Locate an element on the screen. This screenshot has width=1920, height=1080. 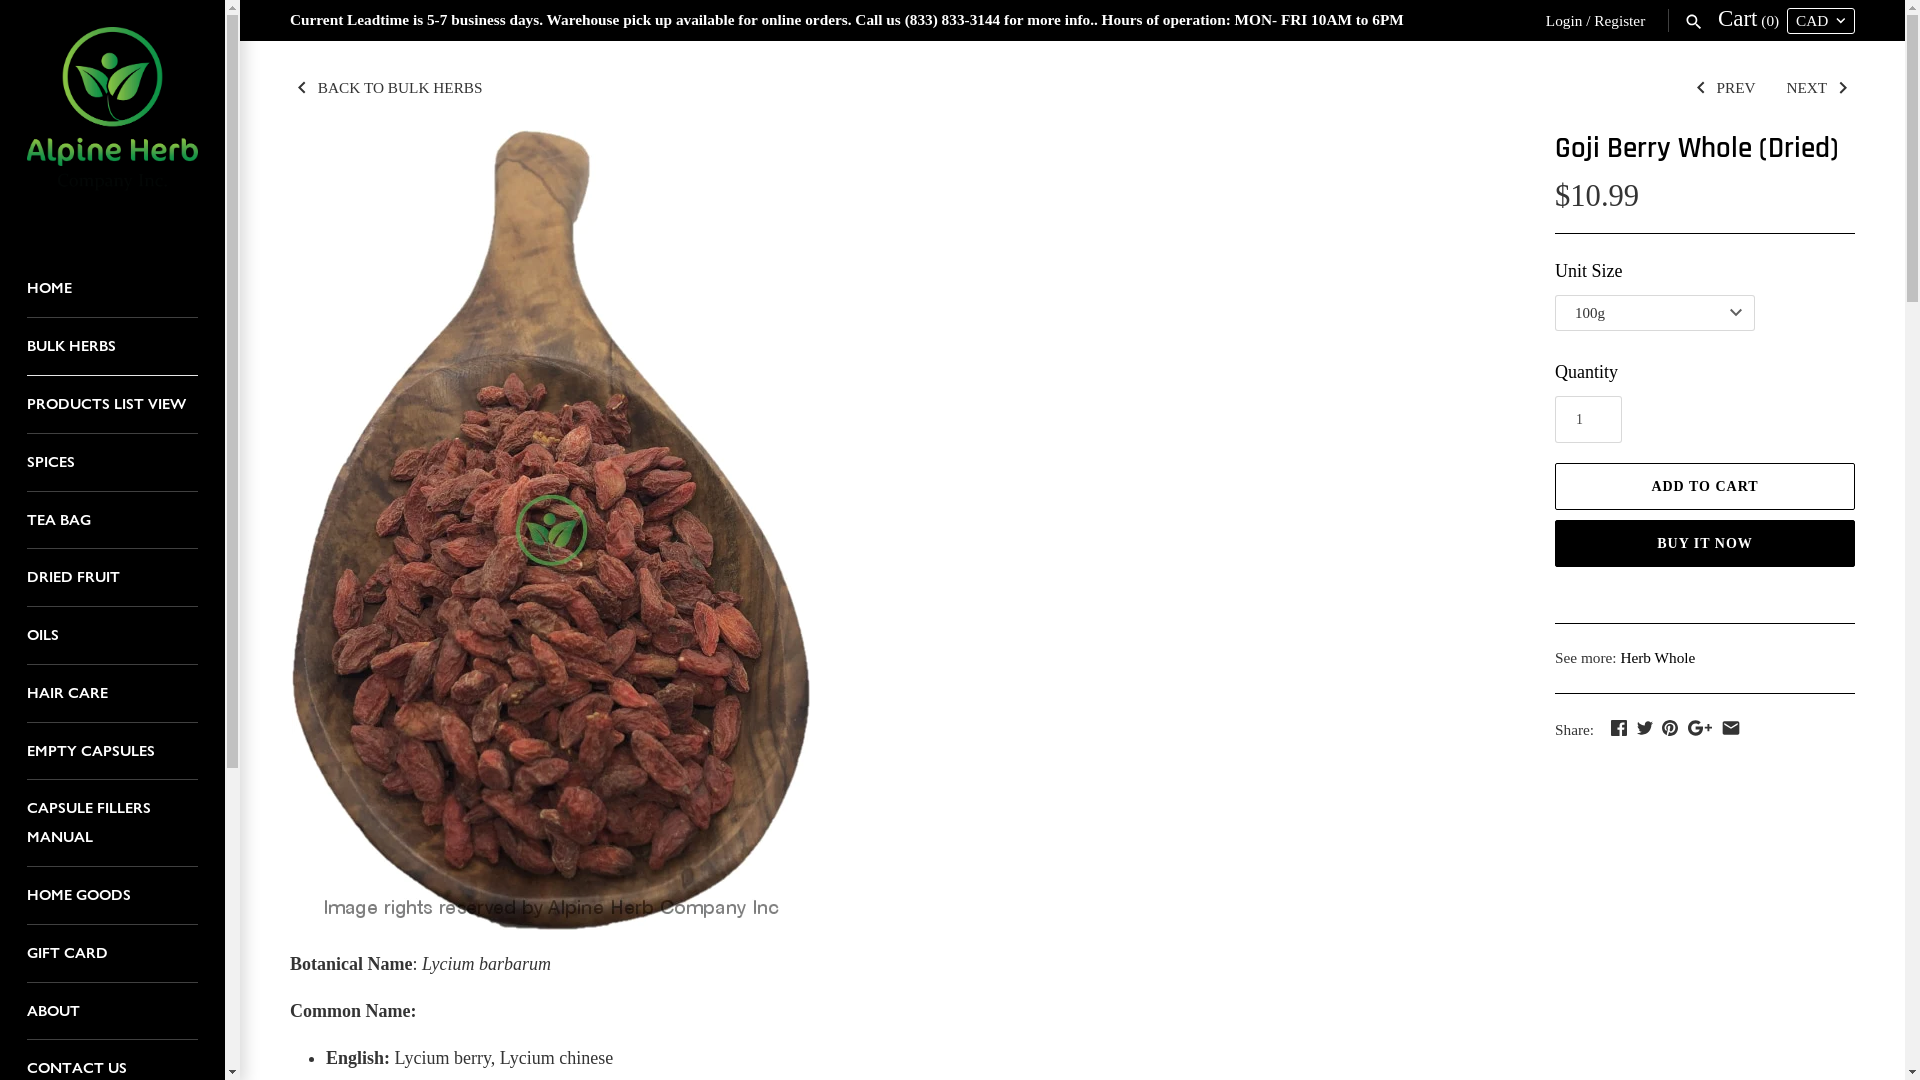
DRIED FRUIT is located at coordinates (112, 578).